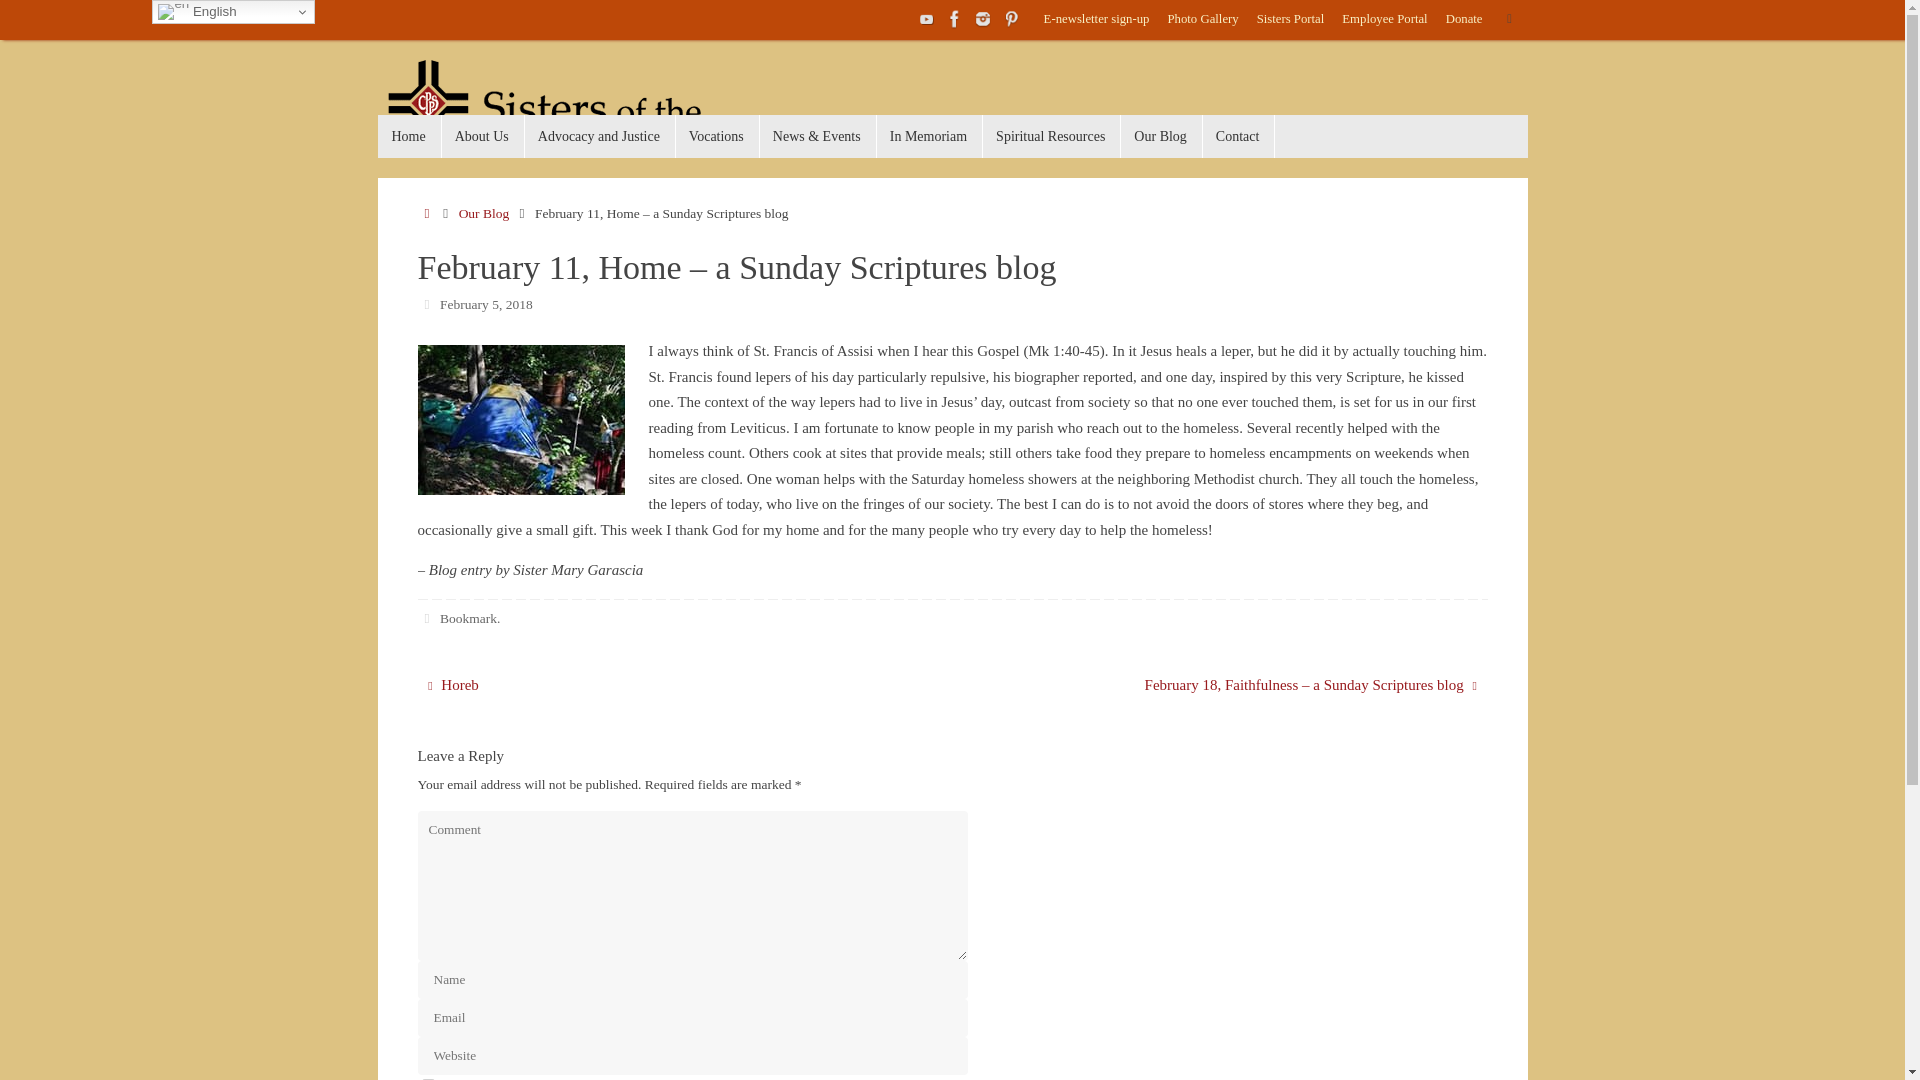 The image size is (1920, 1080). Describe the element at coordinates (428, 214) in the screenshot. I see `Home` at that location.